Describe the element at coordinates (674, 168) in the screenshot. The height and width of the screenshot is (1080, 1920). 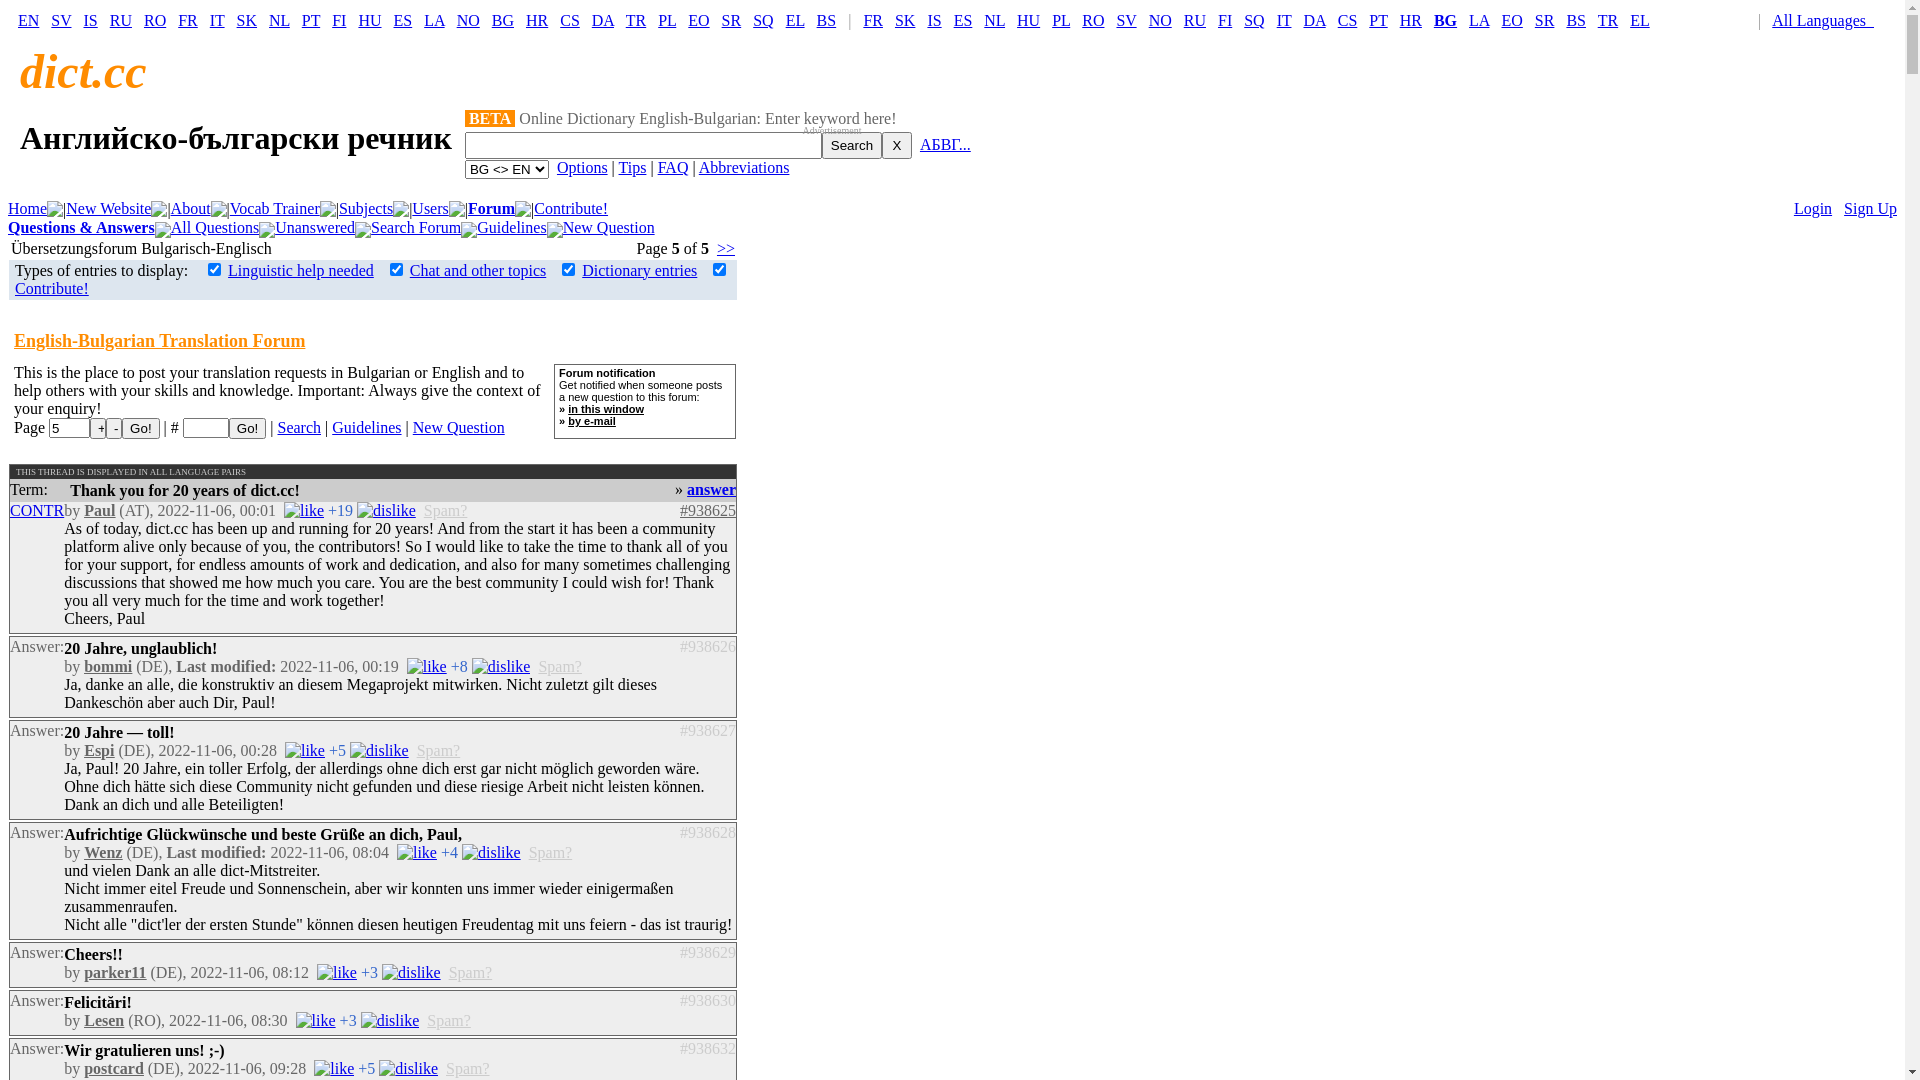
I see `FAQ` at that location.